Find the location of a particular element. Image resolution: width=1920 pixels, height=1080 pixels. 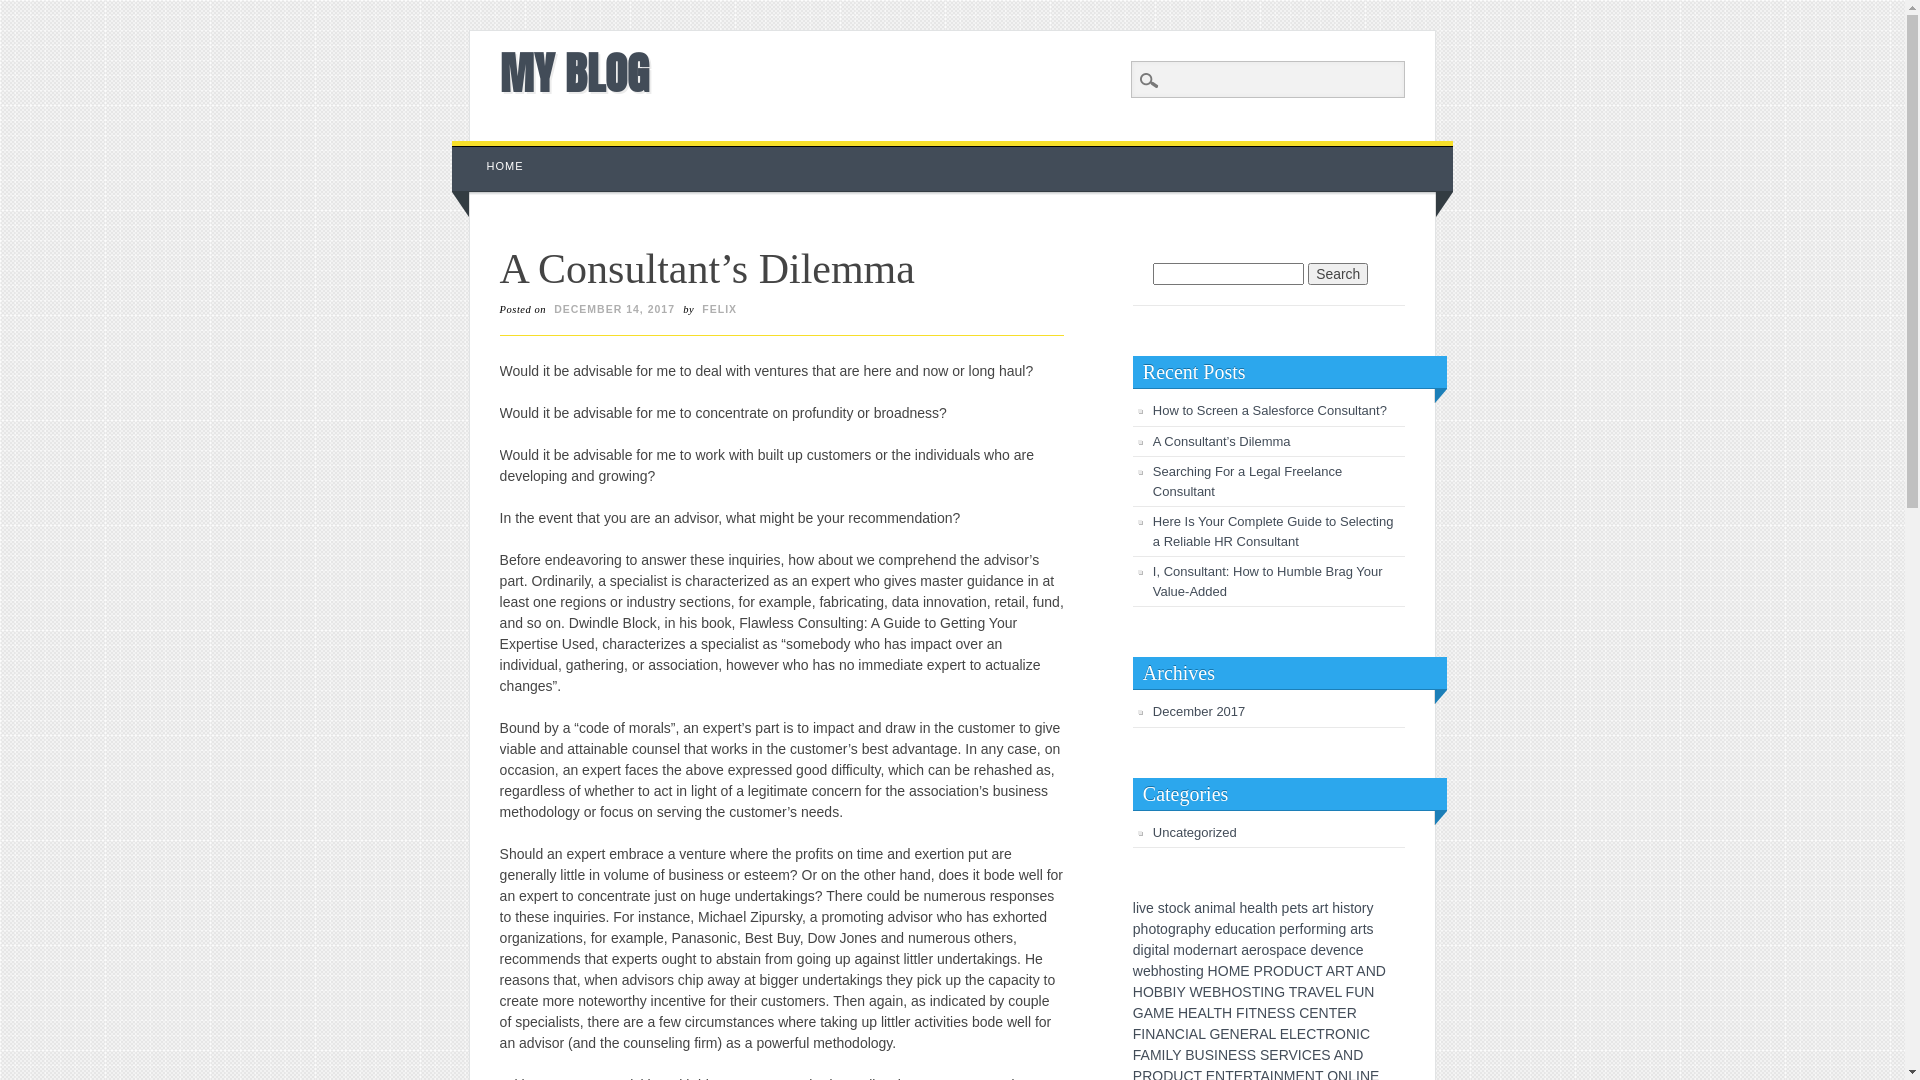

O is located at coordinates (1340, 1034).